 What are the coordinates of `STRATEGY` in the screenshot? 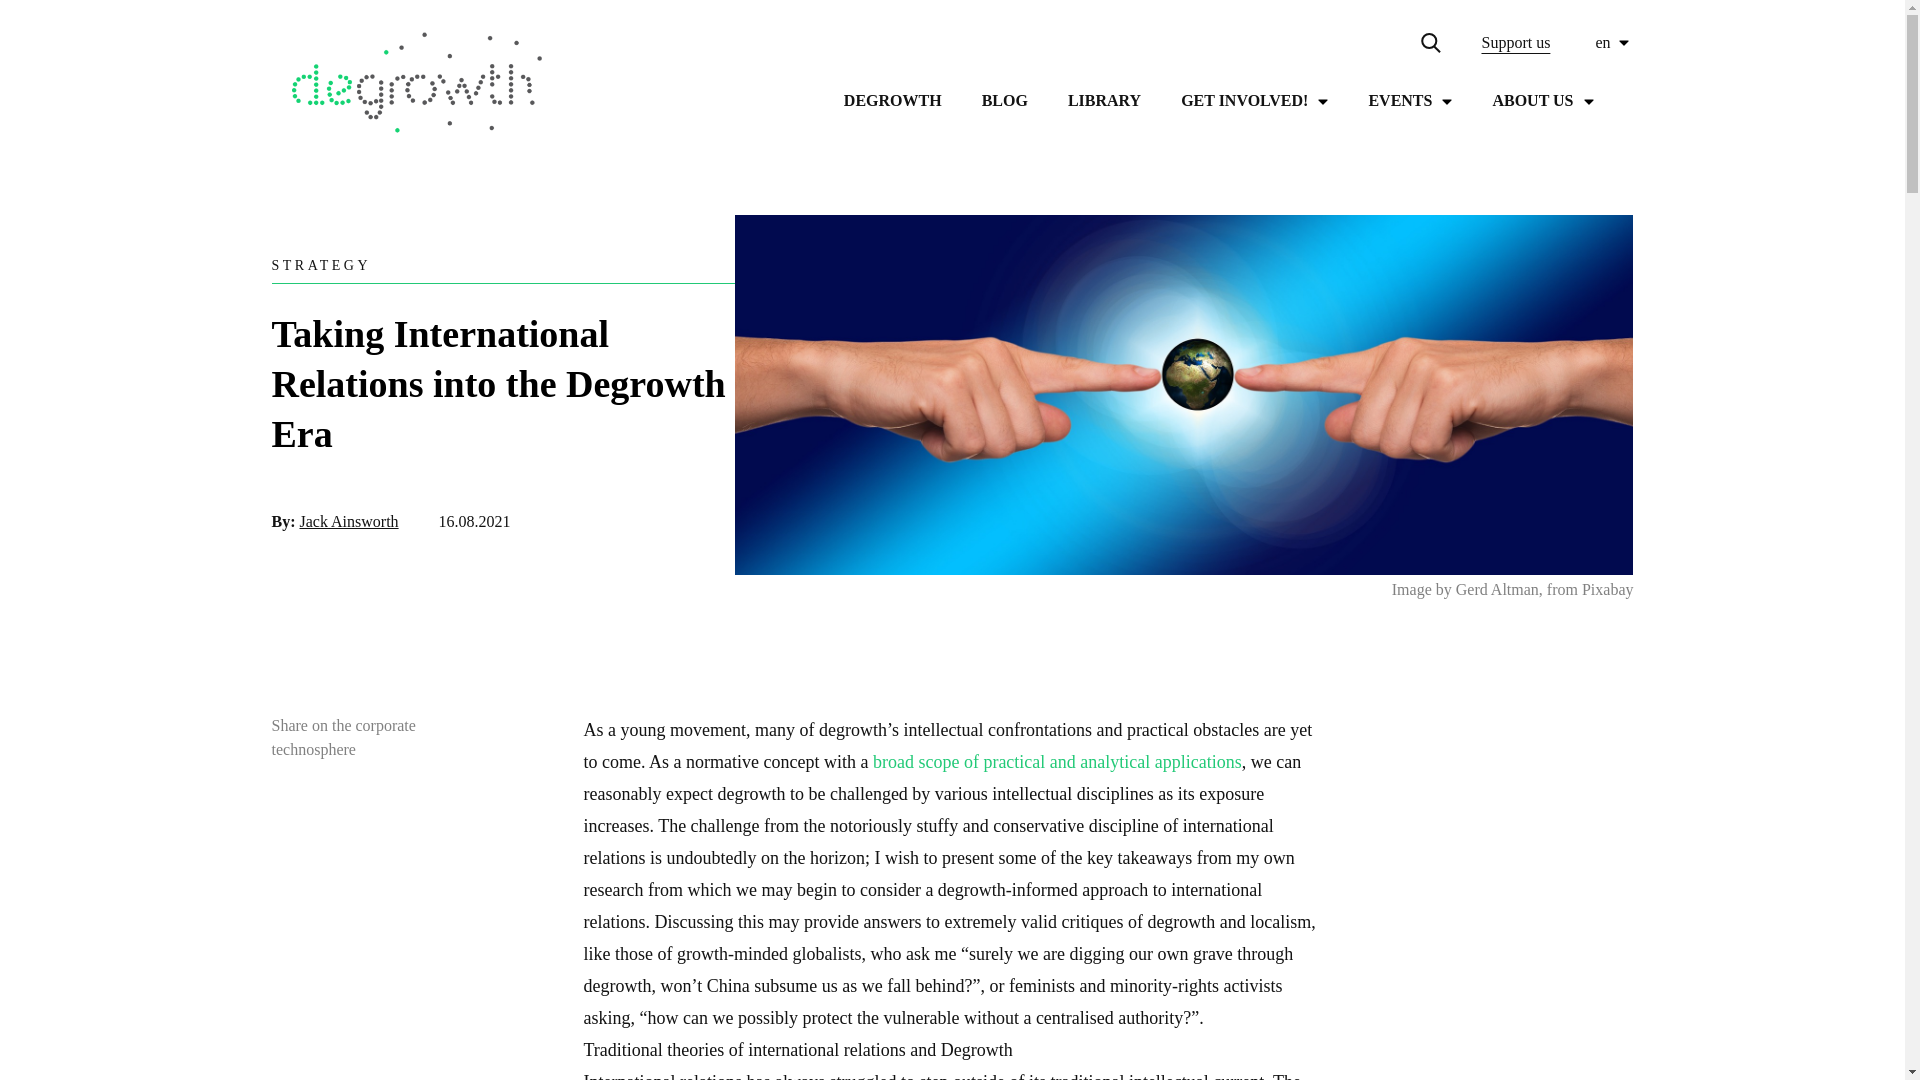 It's located at (322, 266).